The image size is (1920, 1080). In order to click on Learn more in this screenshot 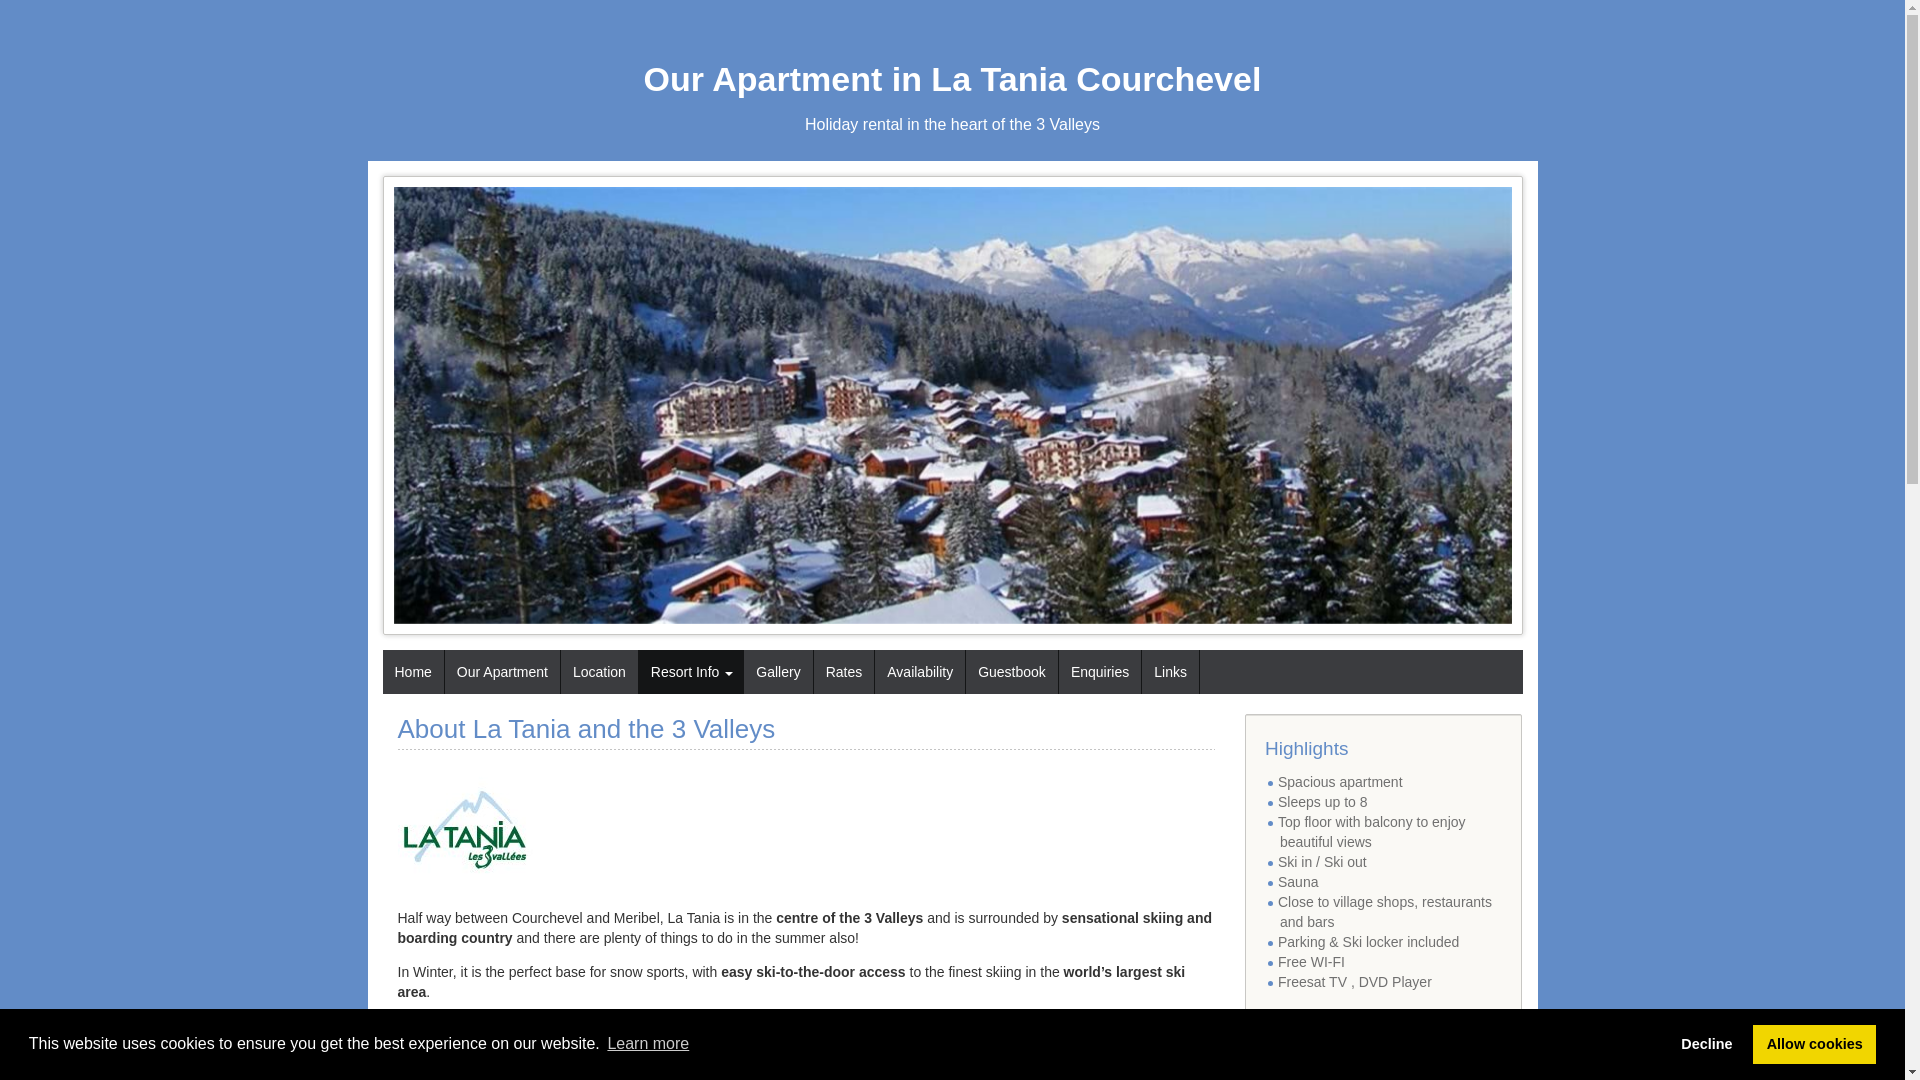, I will do `click(648, 1044)`.